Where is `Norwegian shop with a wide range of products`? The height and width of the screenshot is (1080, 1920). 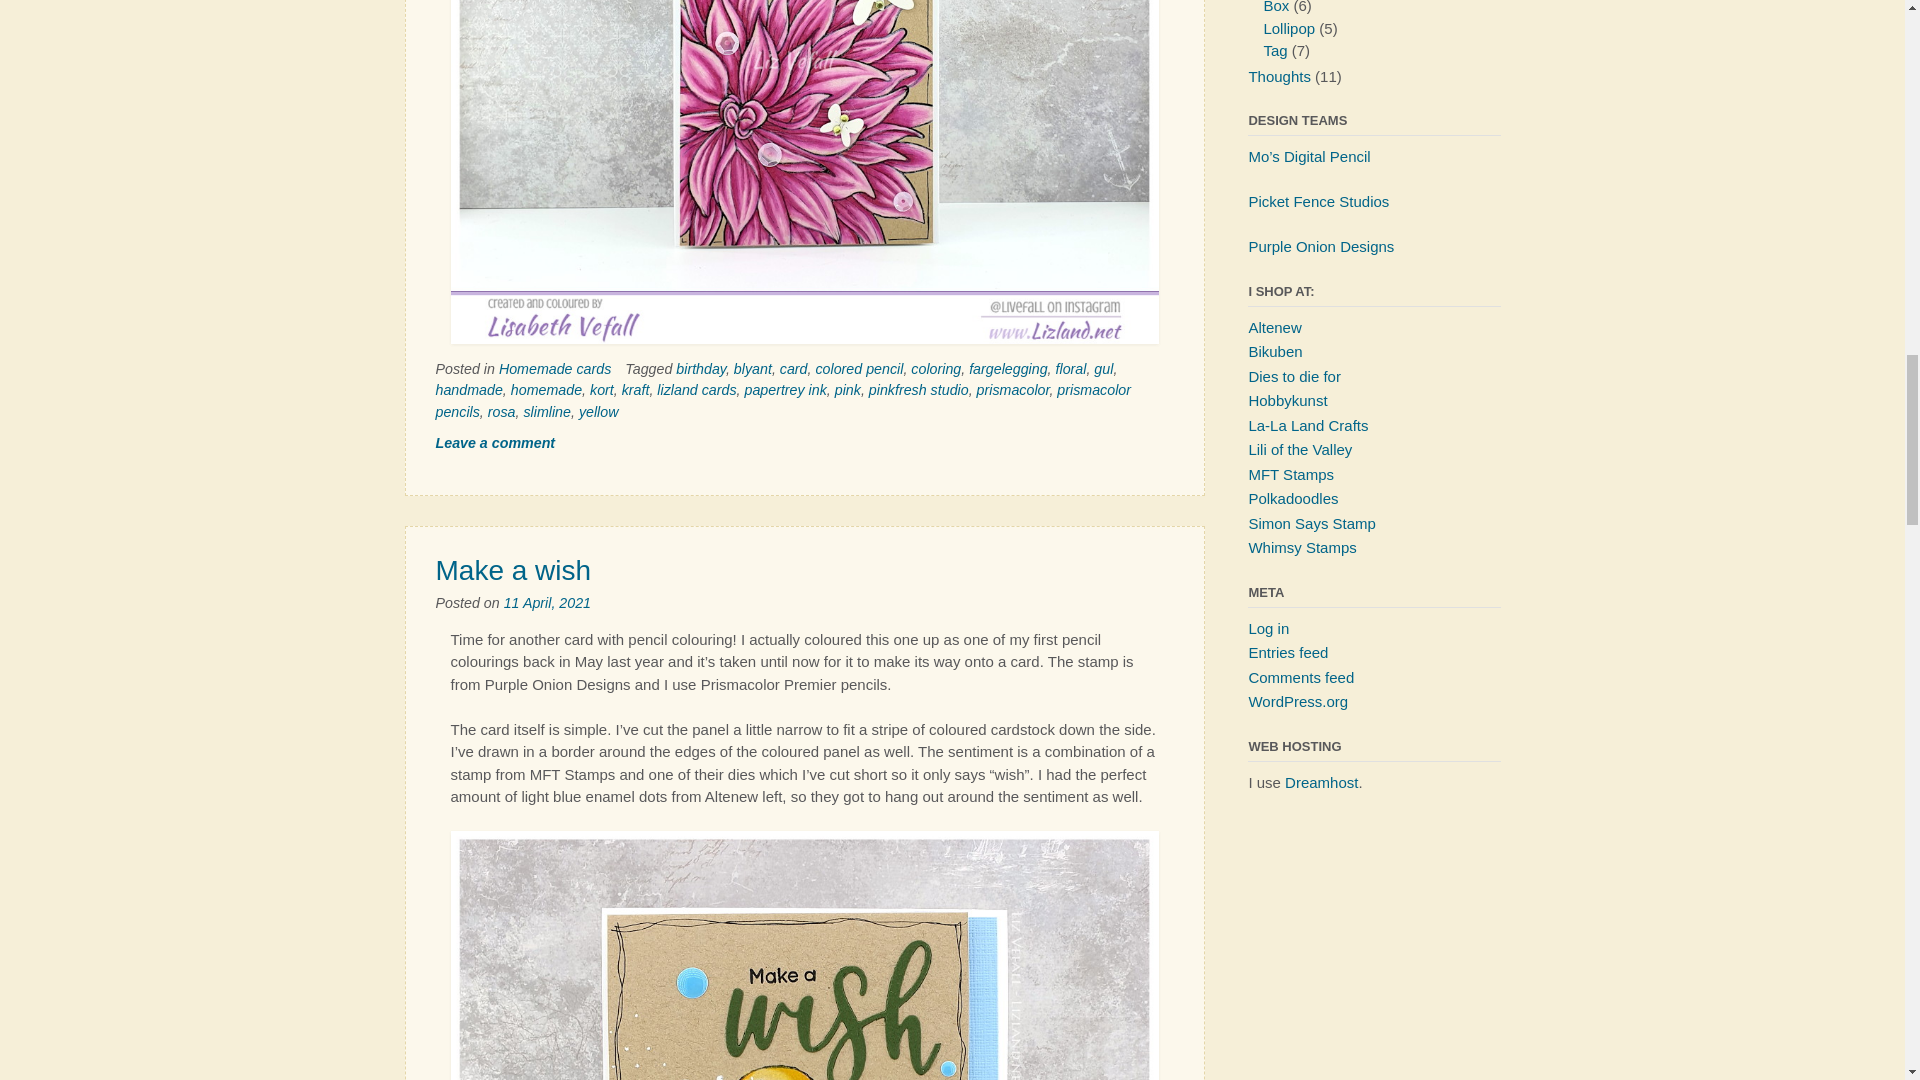 Norwegian shop with a wide range of products is located at coordinates (1274, 351).